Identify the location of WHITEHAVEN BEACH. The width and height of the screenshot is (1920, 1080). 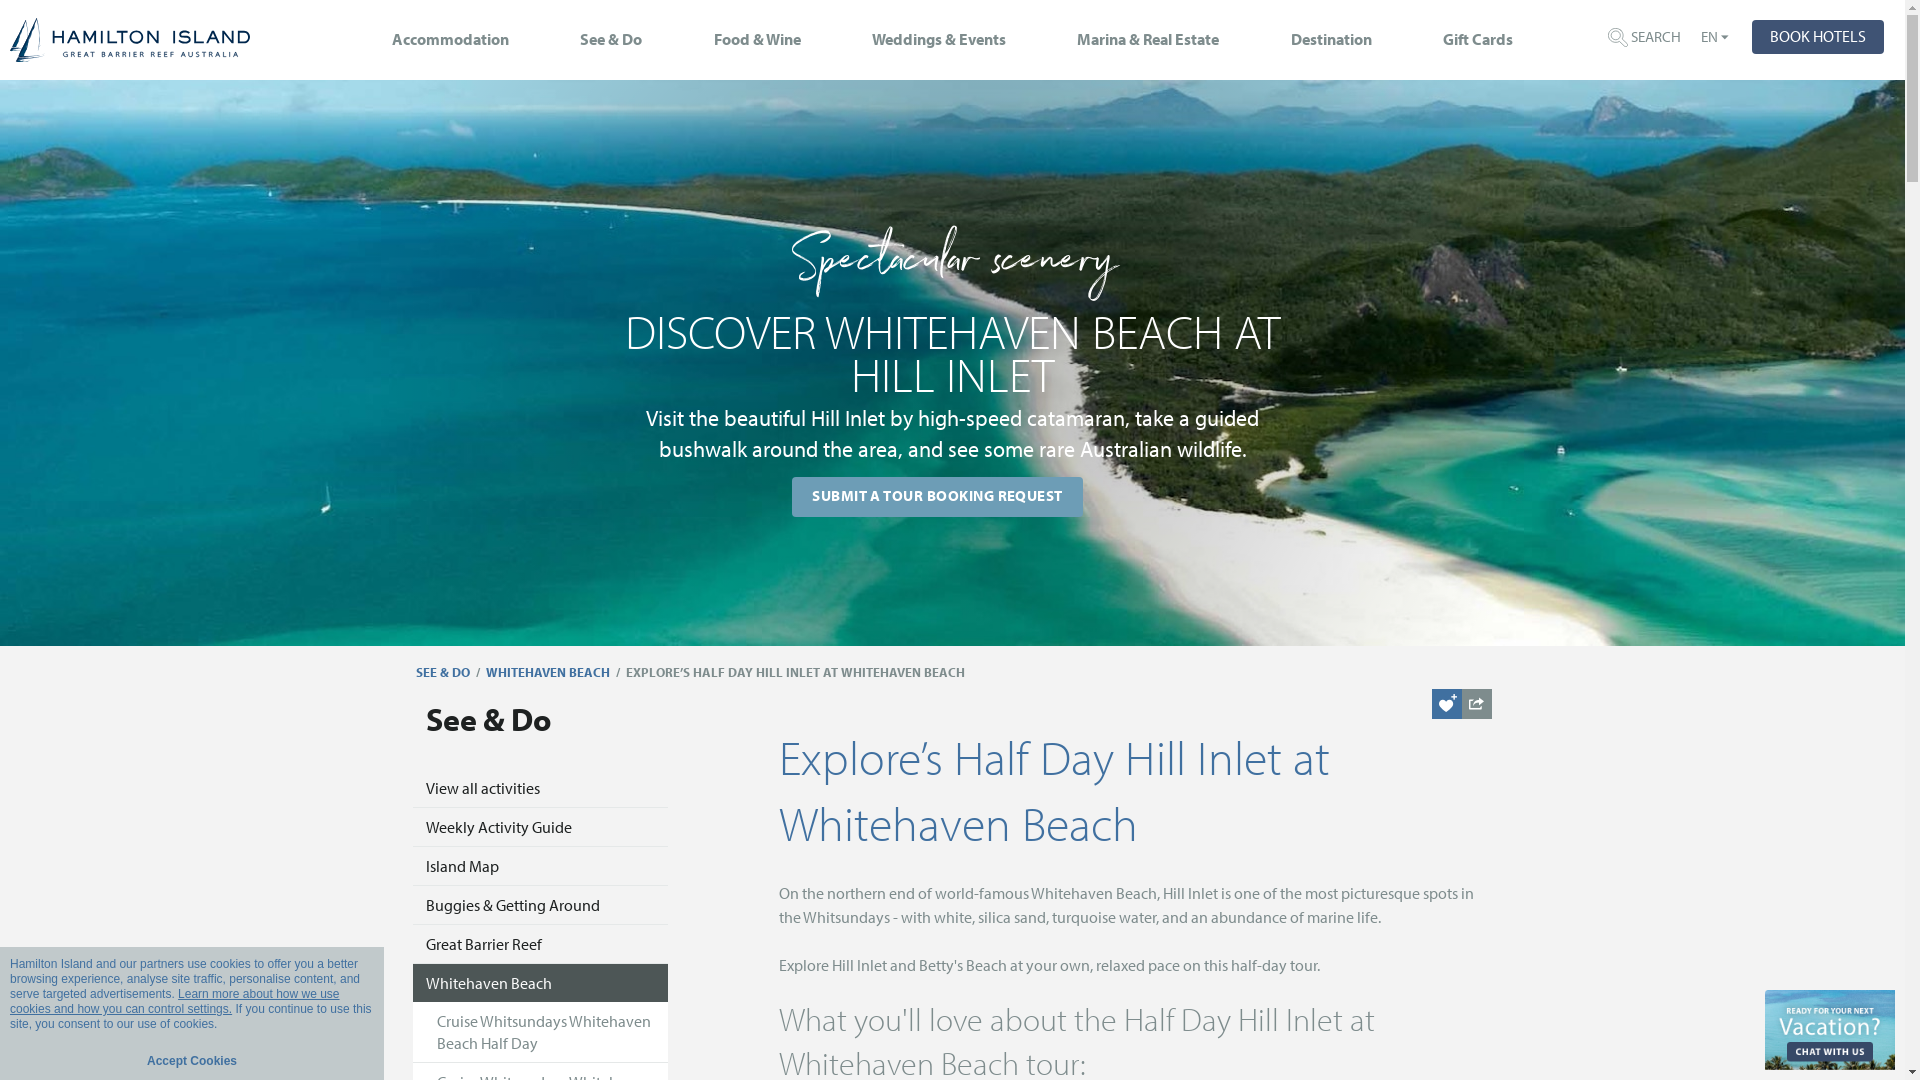
(548, 672).